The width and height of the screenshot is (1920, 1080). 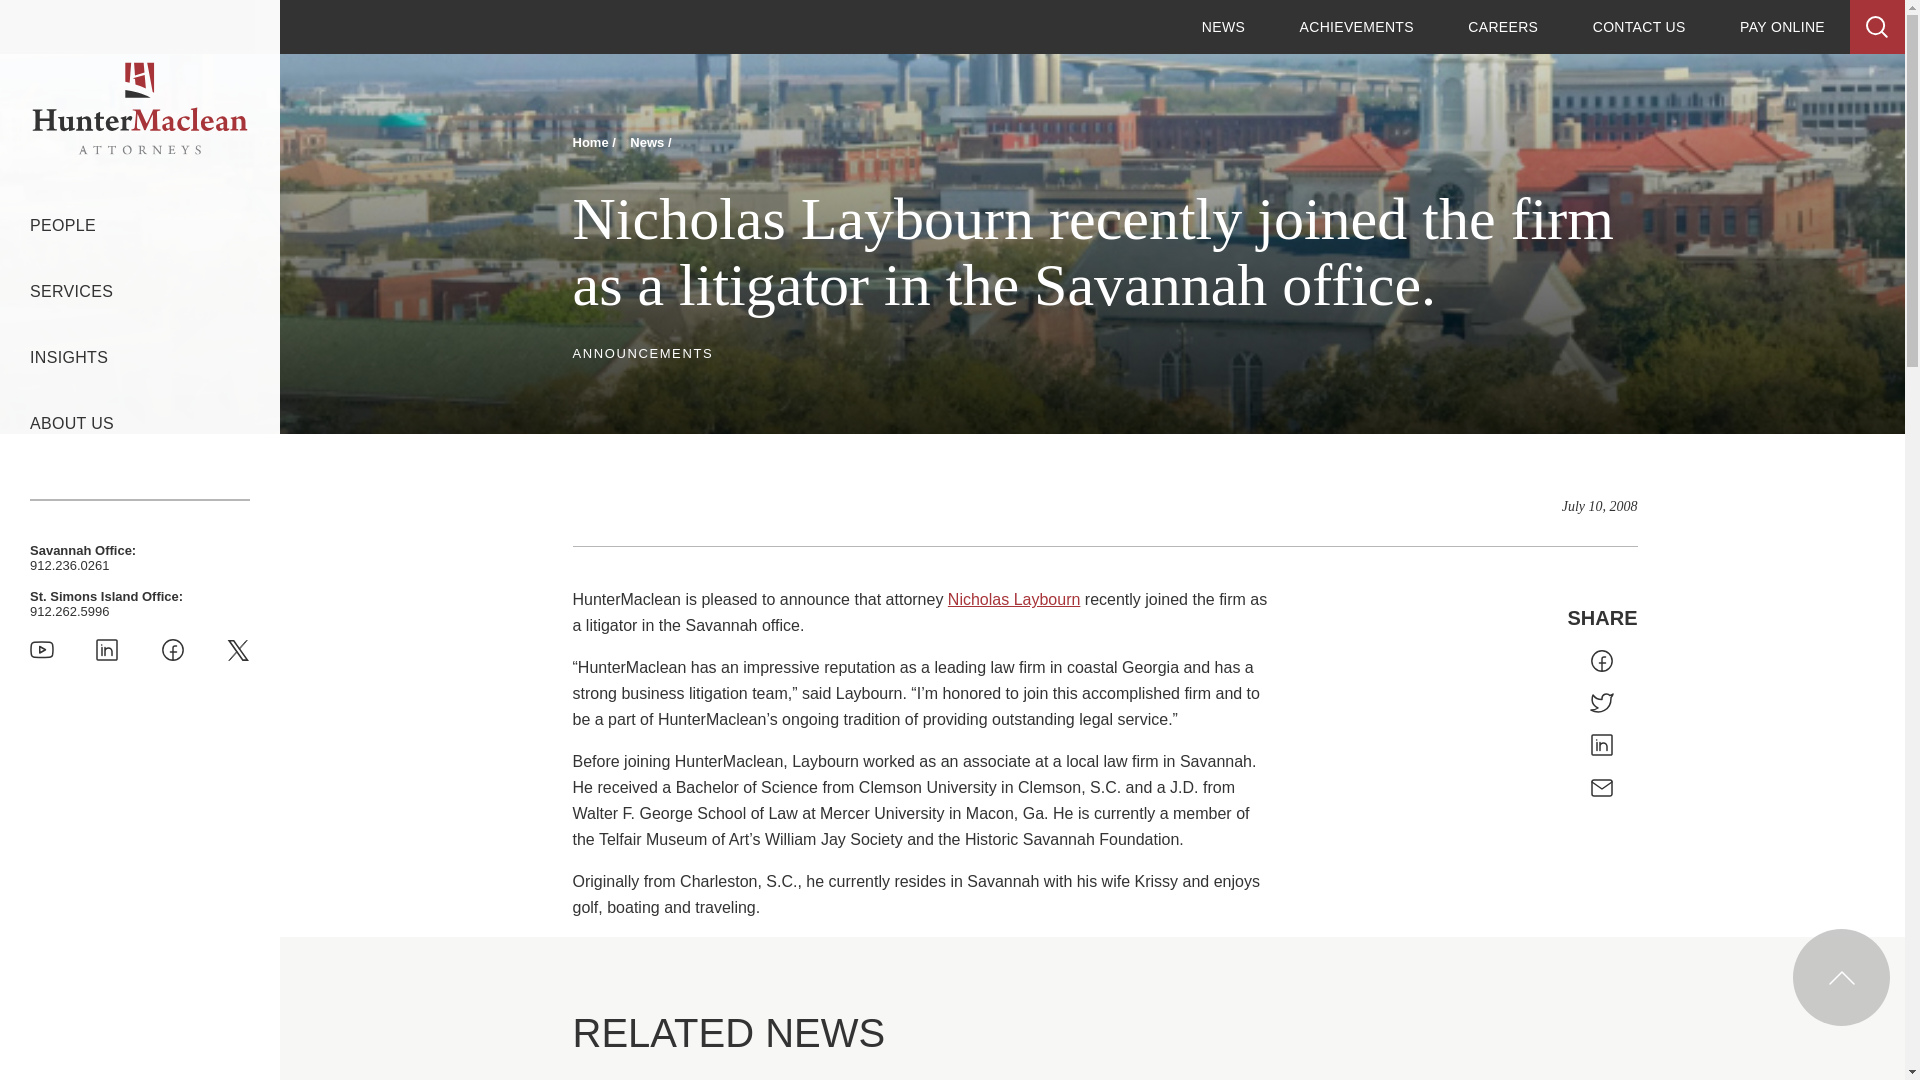 I want to click on ANNOUNCEMENTS, so click(x=642, y=352).